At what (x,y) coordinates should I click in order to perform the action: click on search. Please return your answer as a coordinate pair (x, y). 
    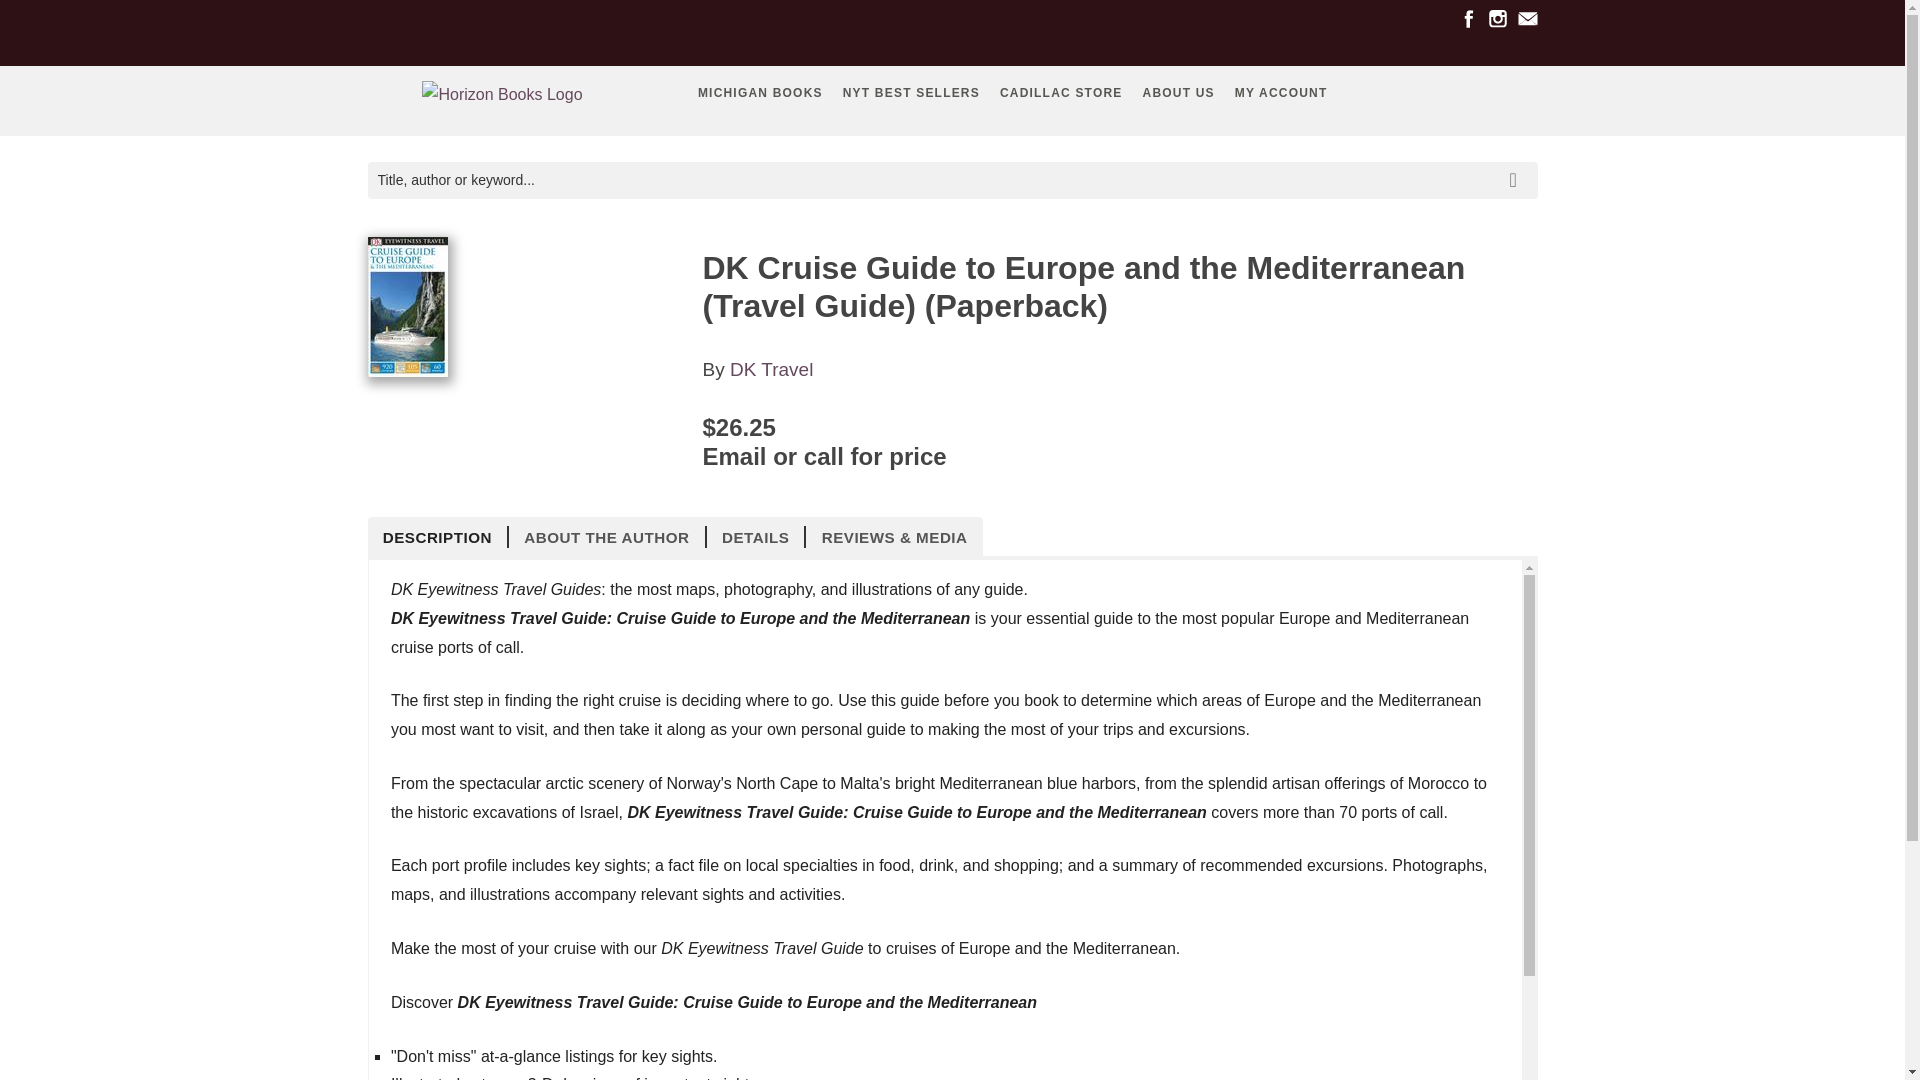
    Looking at the image, I should click on (1517, 165).